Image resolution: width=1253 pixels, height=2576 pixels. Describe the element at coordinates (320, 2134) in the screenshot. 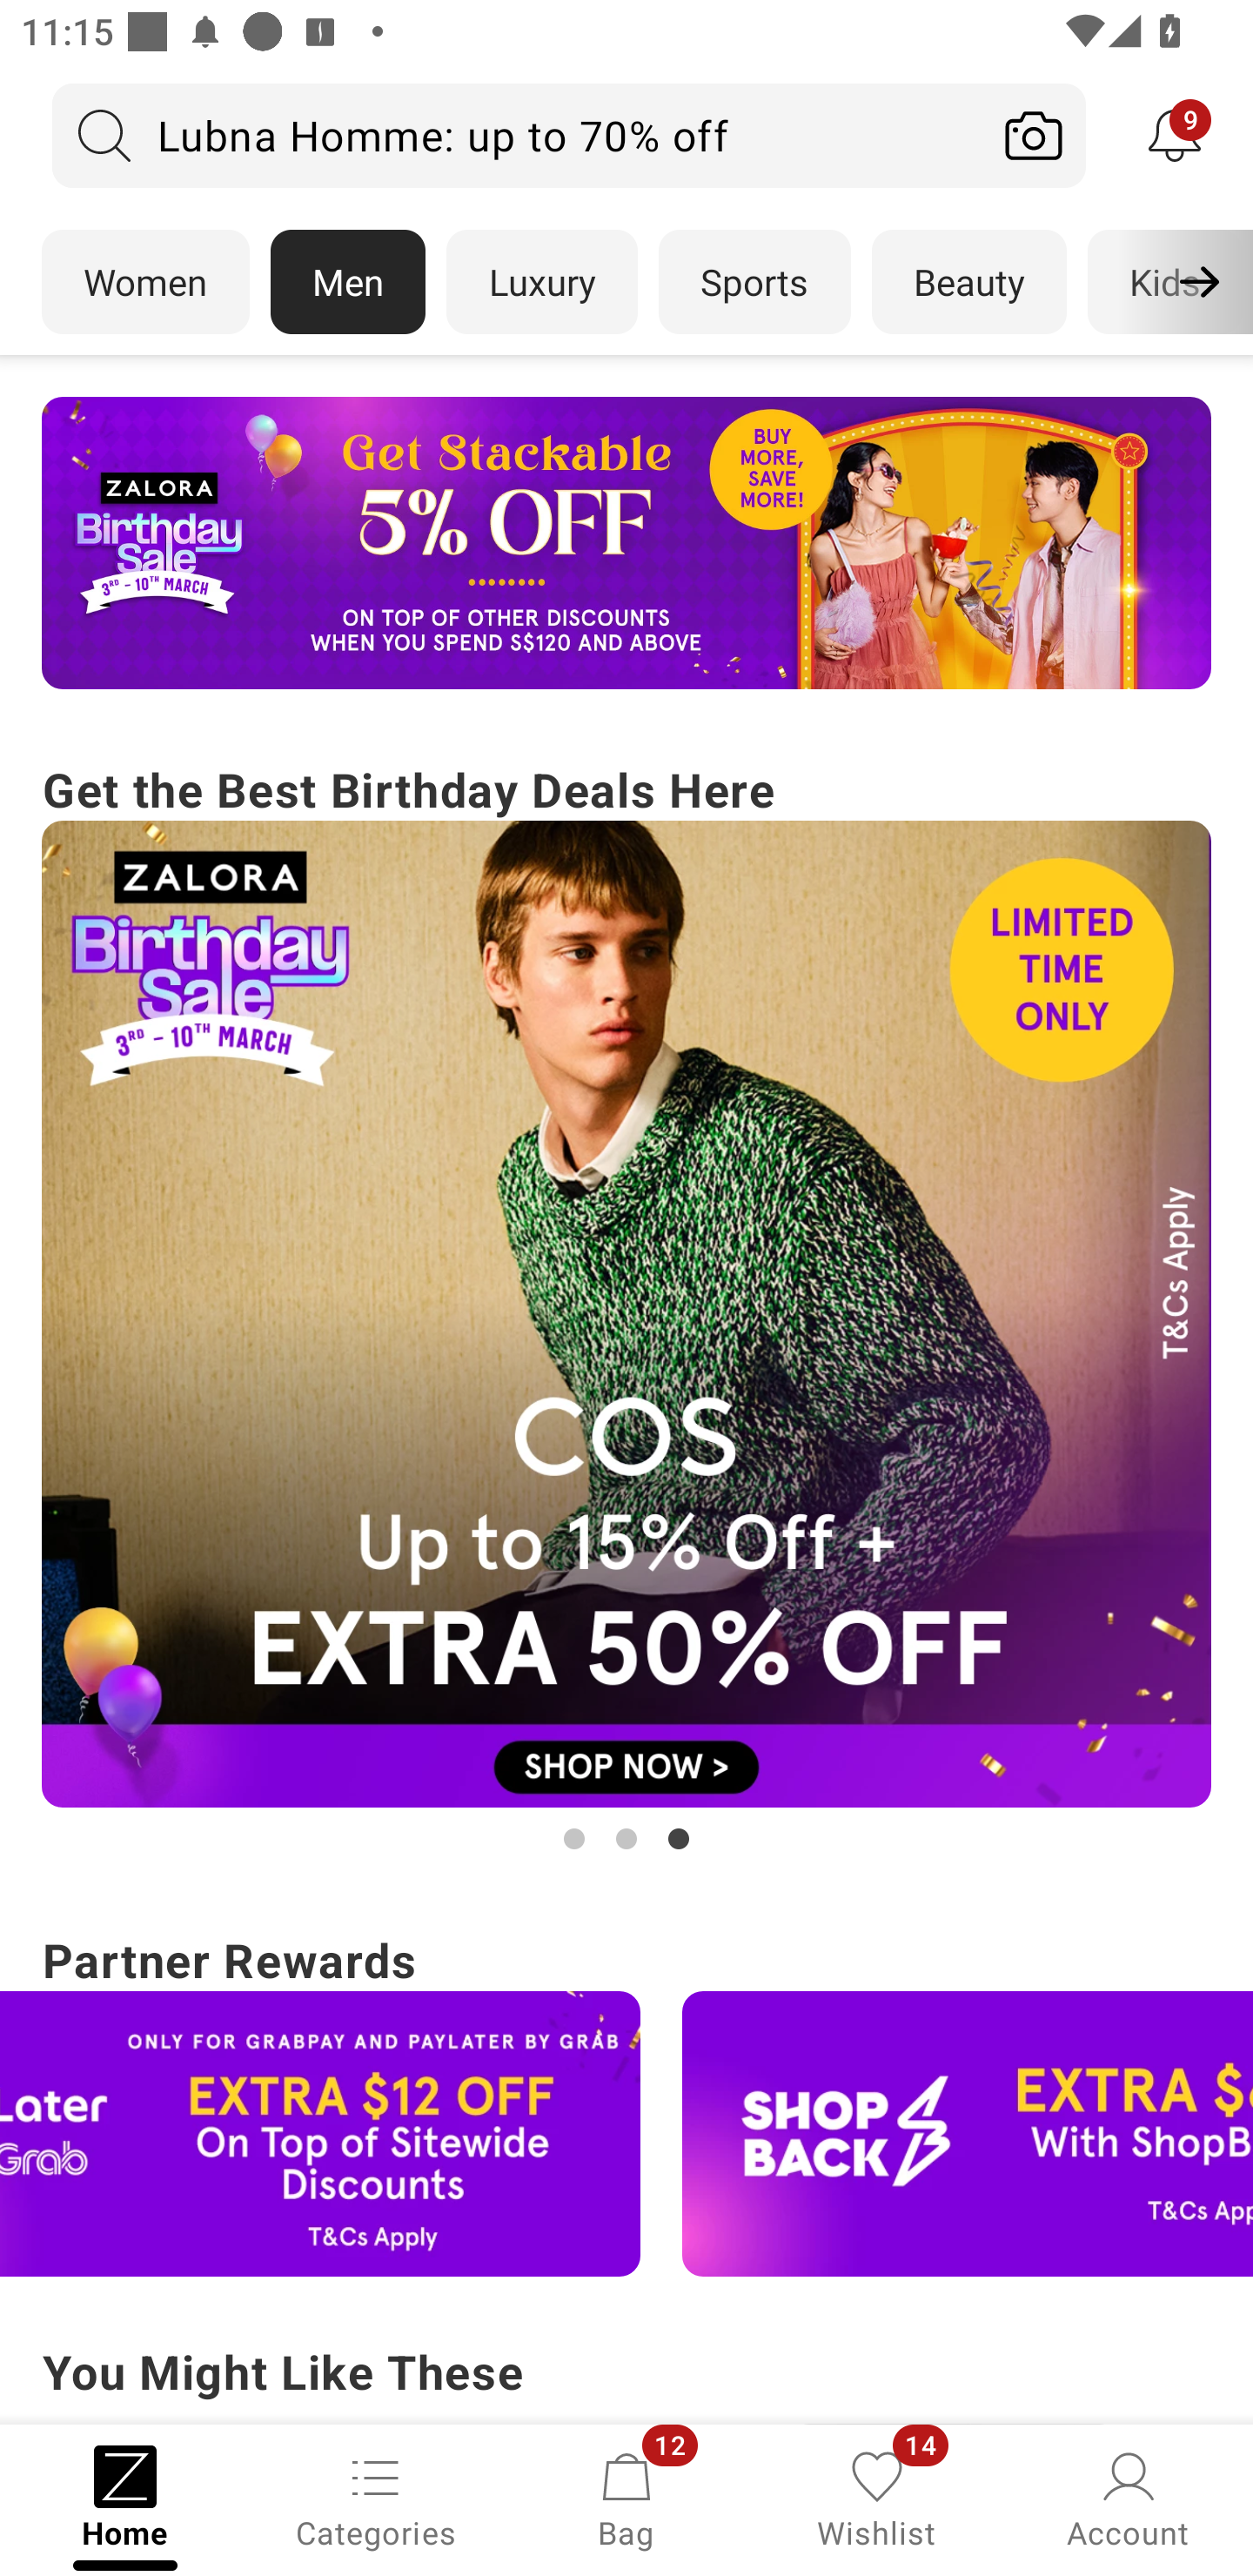

I see `Campaign banner` at that location.